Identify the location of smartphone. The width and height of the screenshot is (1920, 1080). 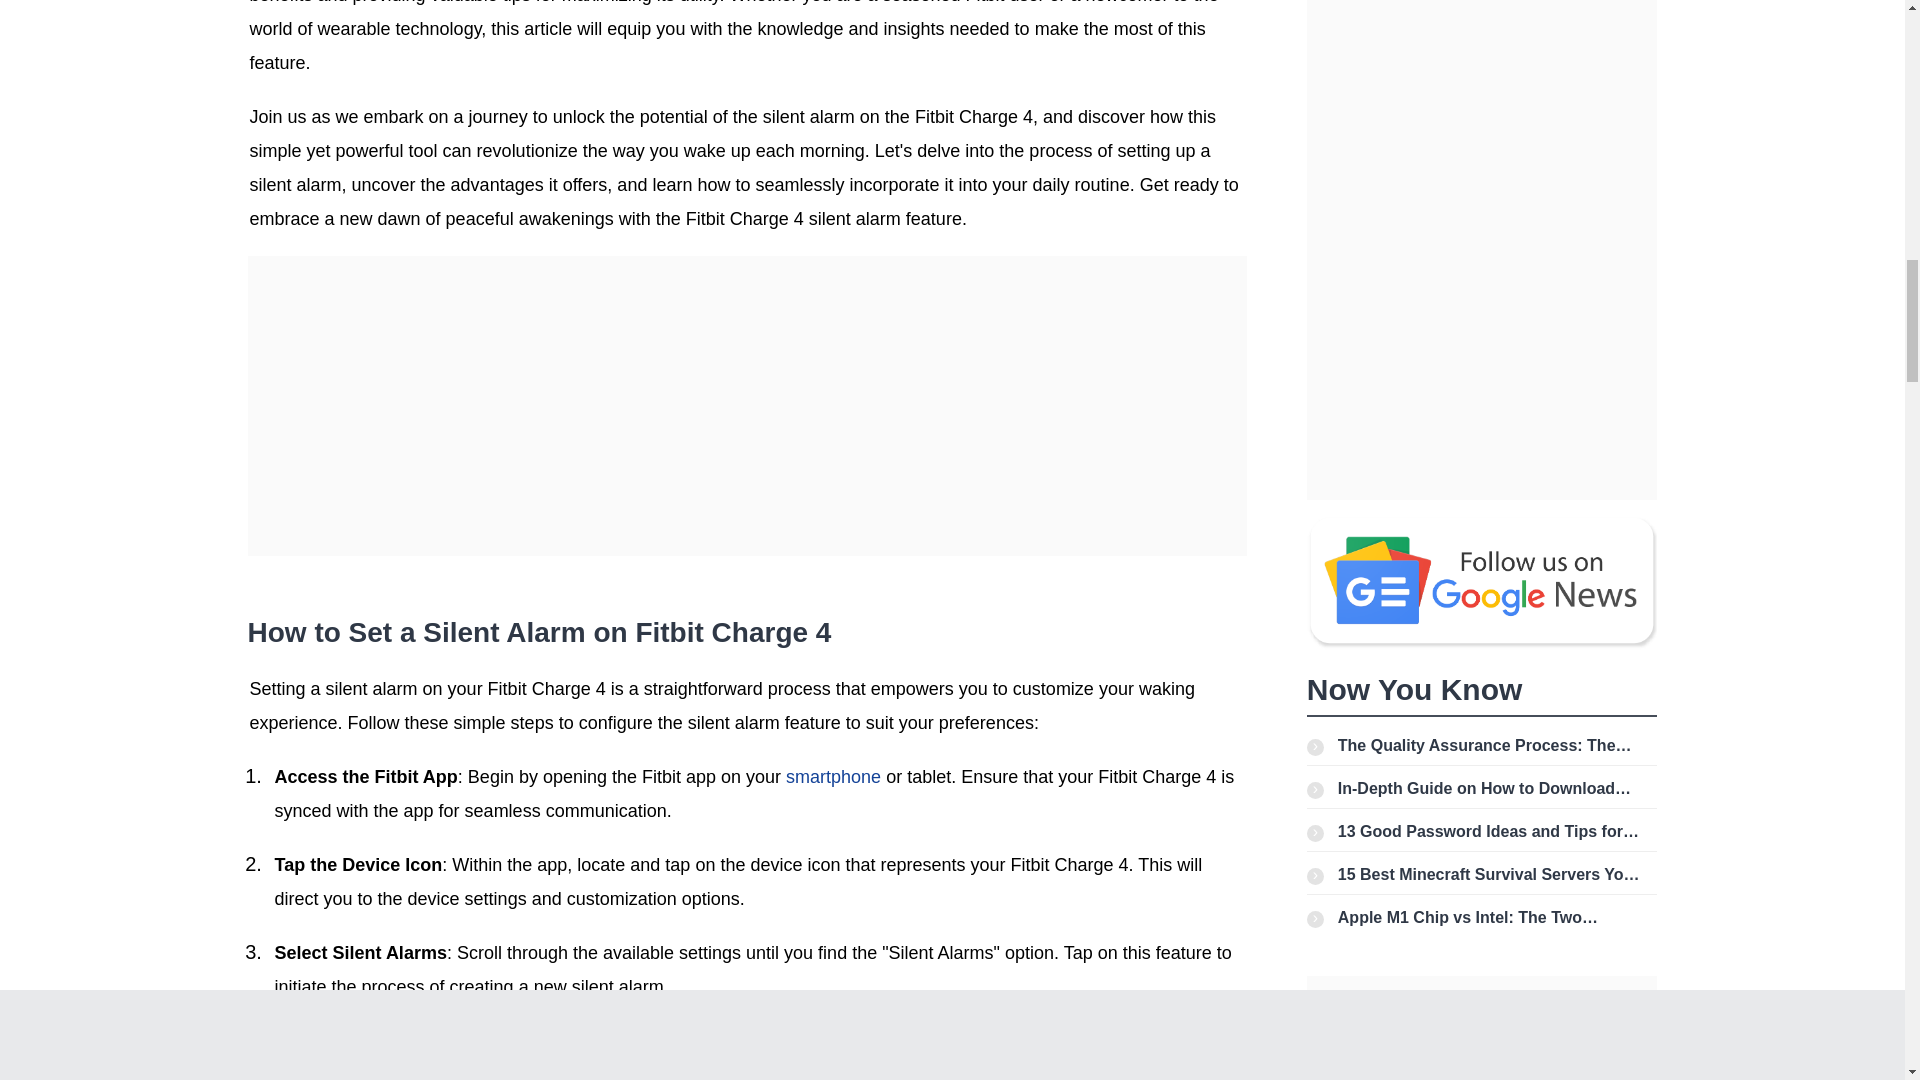
(833, 776).